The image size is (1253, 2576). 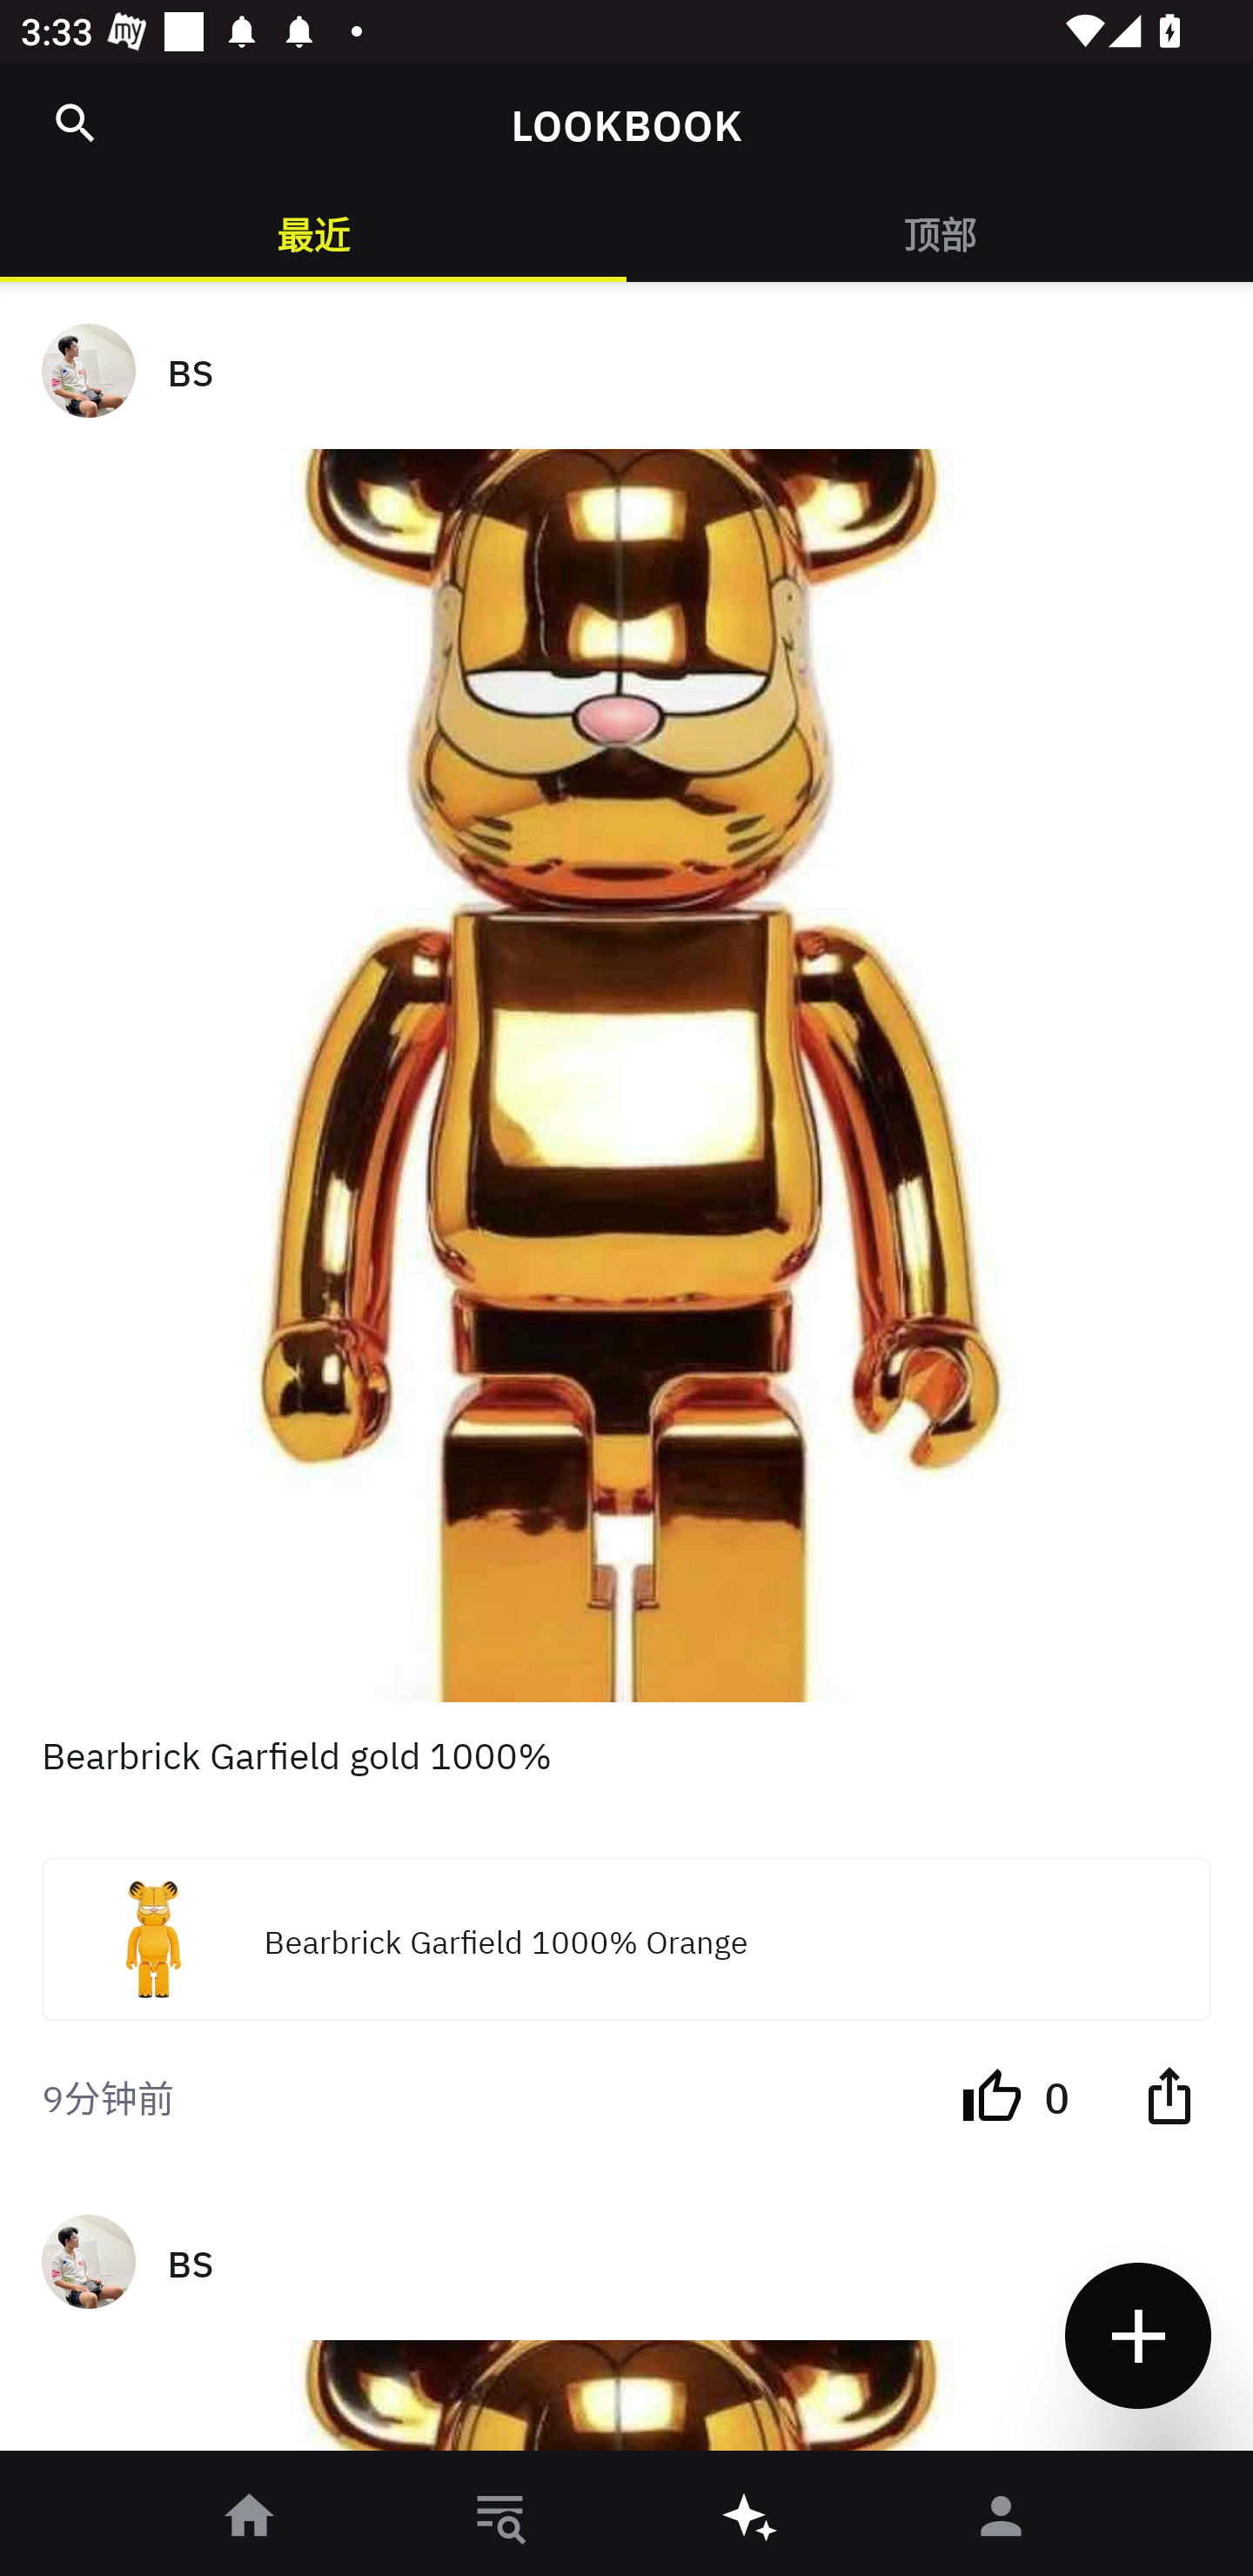 I want to click on 󰀄, so click(x=1002, y=2518).